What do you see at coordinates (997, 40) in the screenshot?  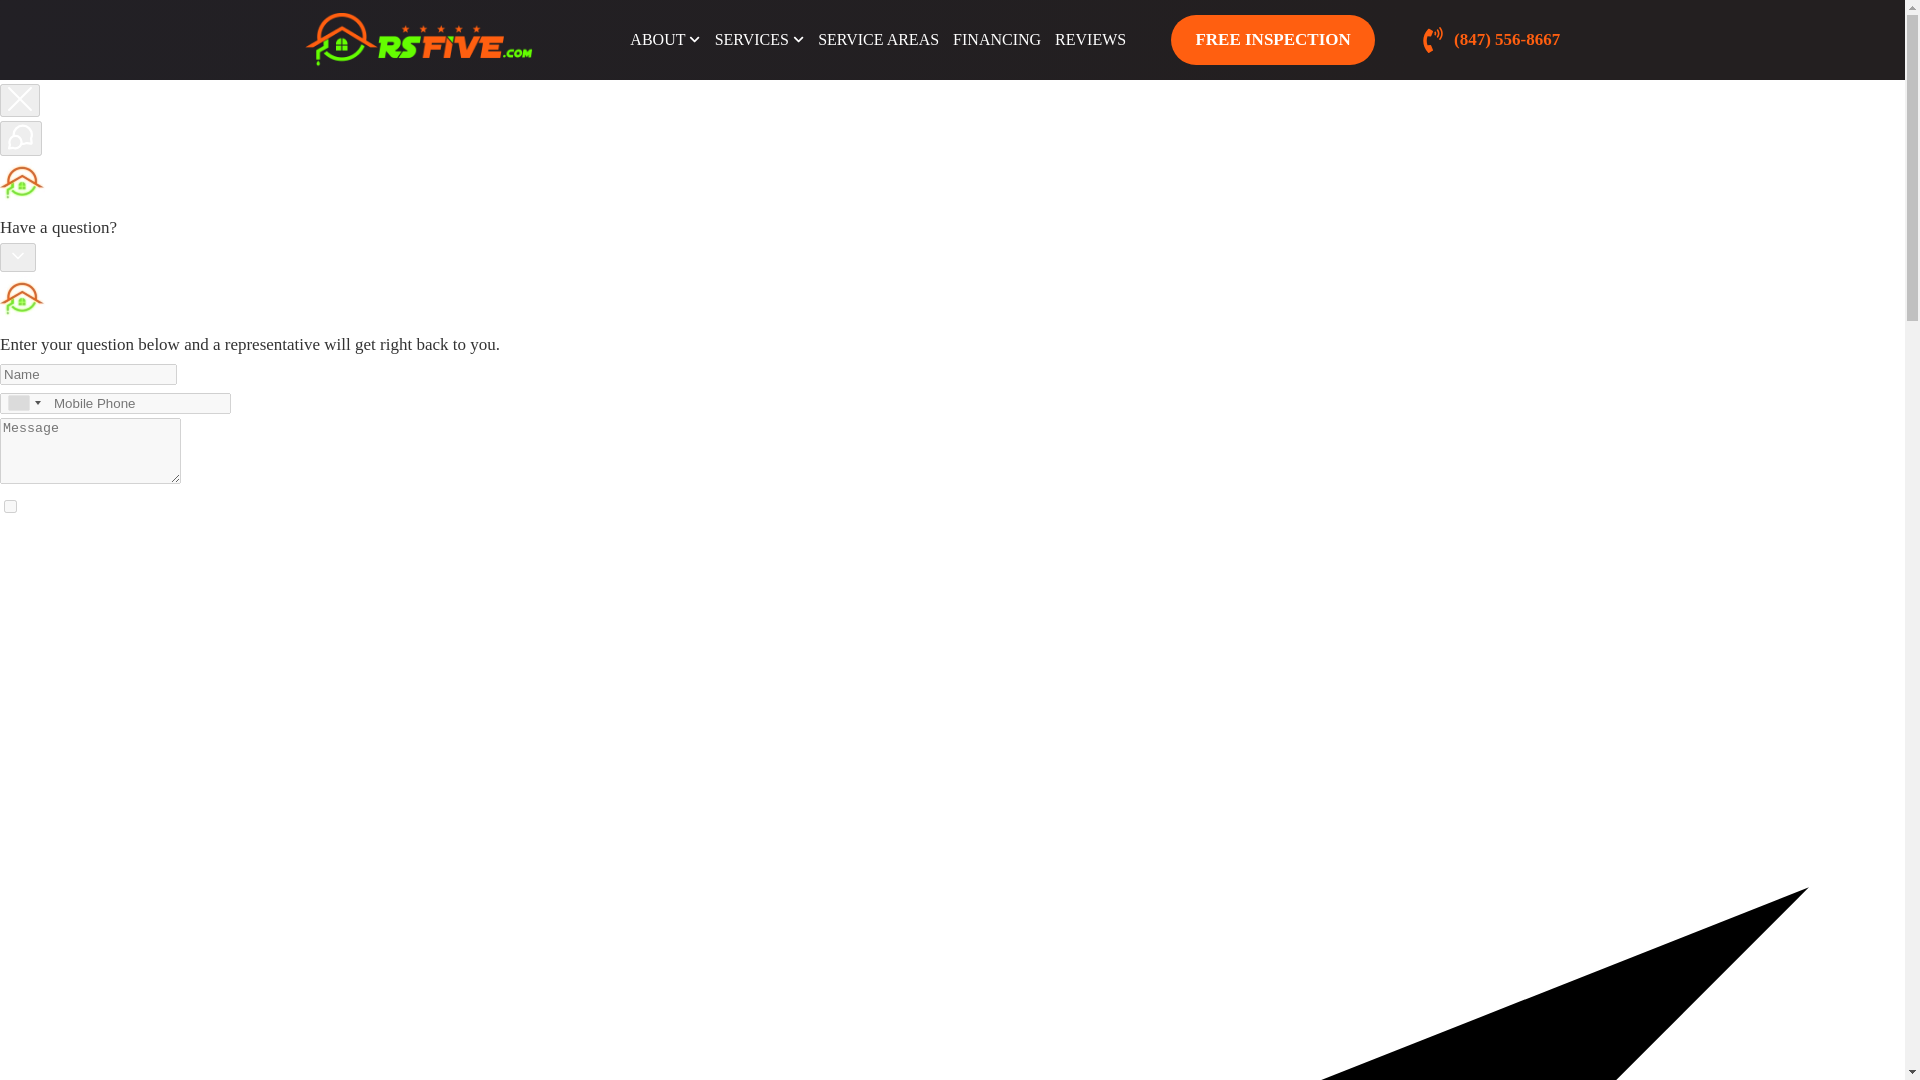 I see `FINANCING` at bounding box center [997, 40].